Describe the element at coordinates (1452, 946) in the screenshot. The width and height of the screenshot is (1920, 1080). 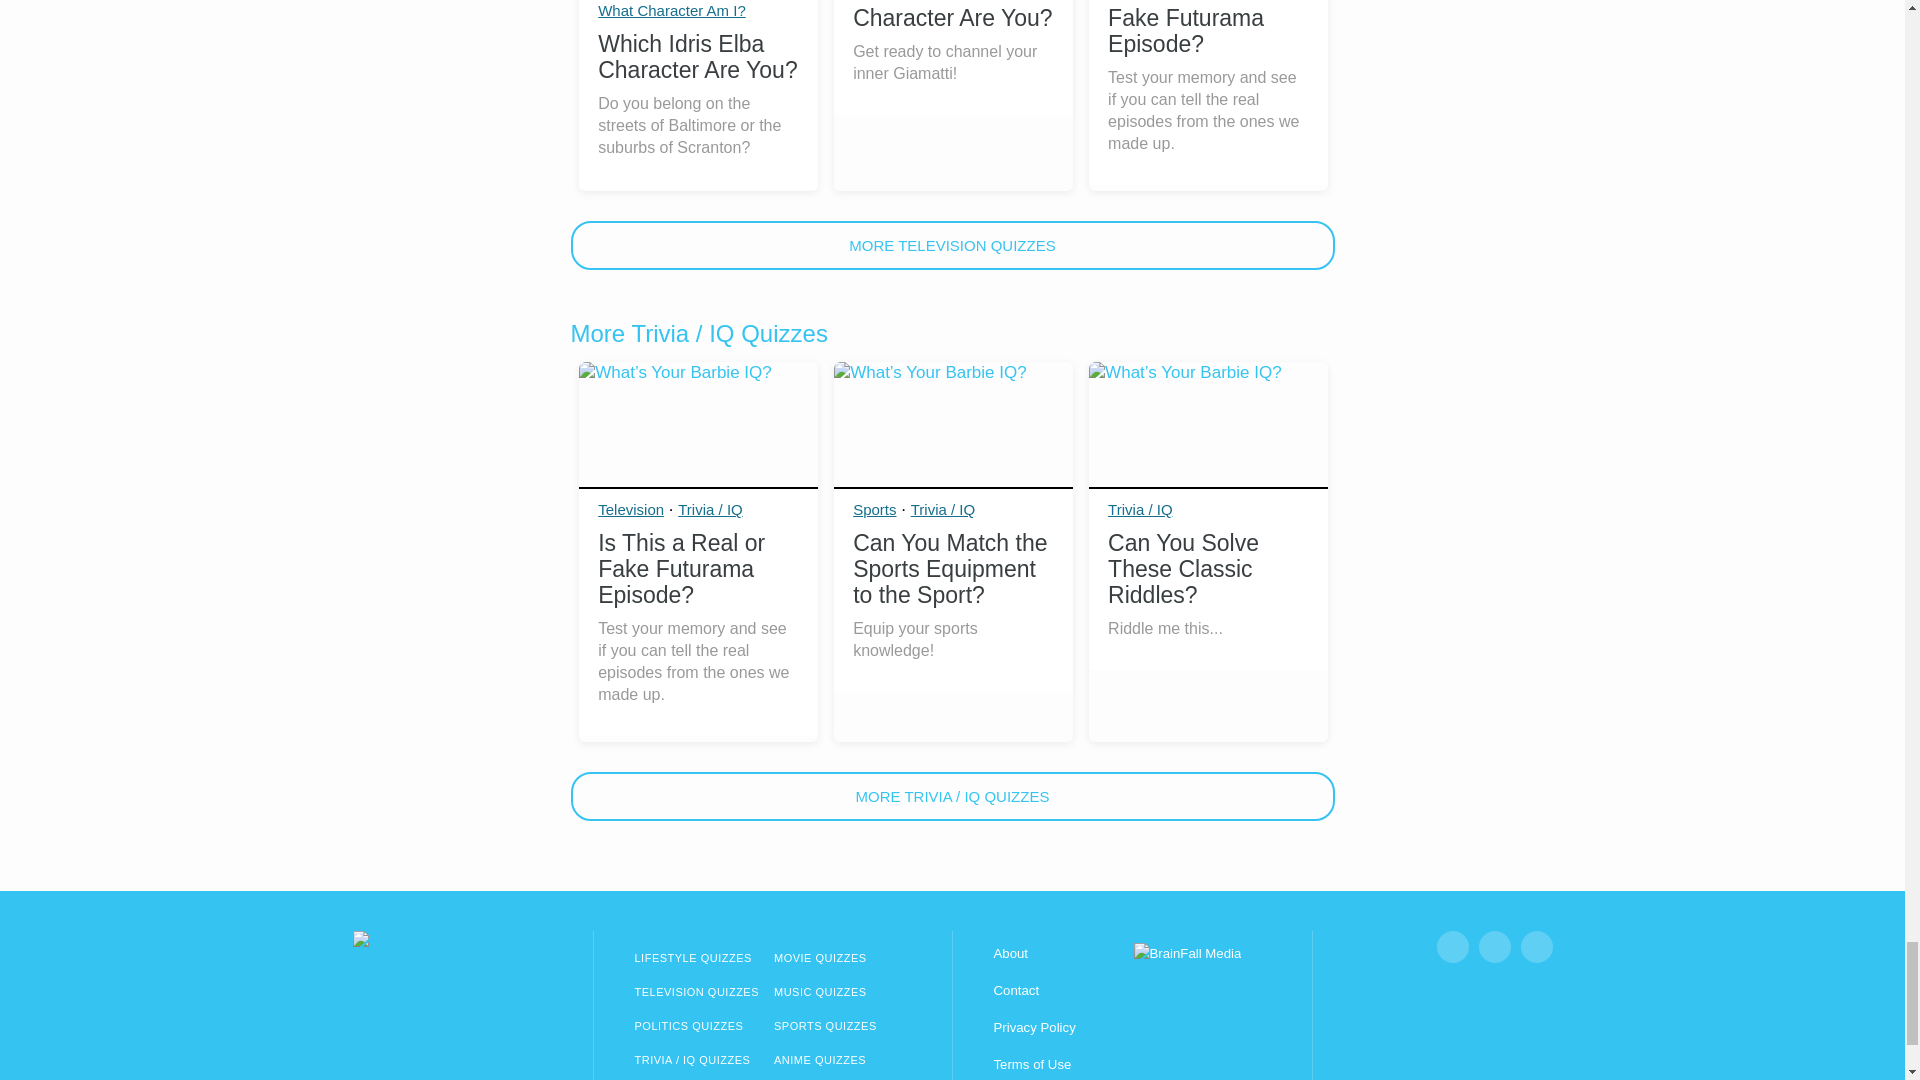
I see `Like us on Facebook!` at that location.